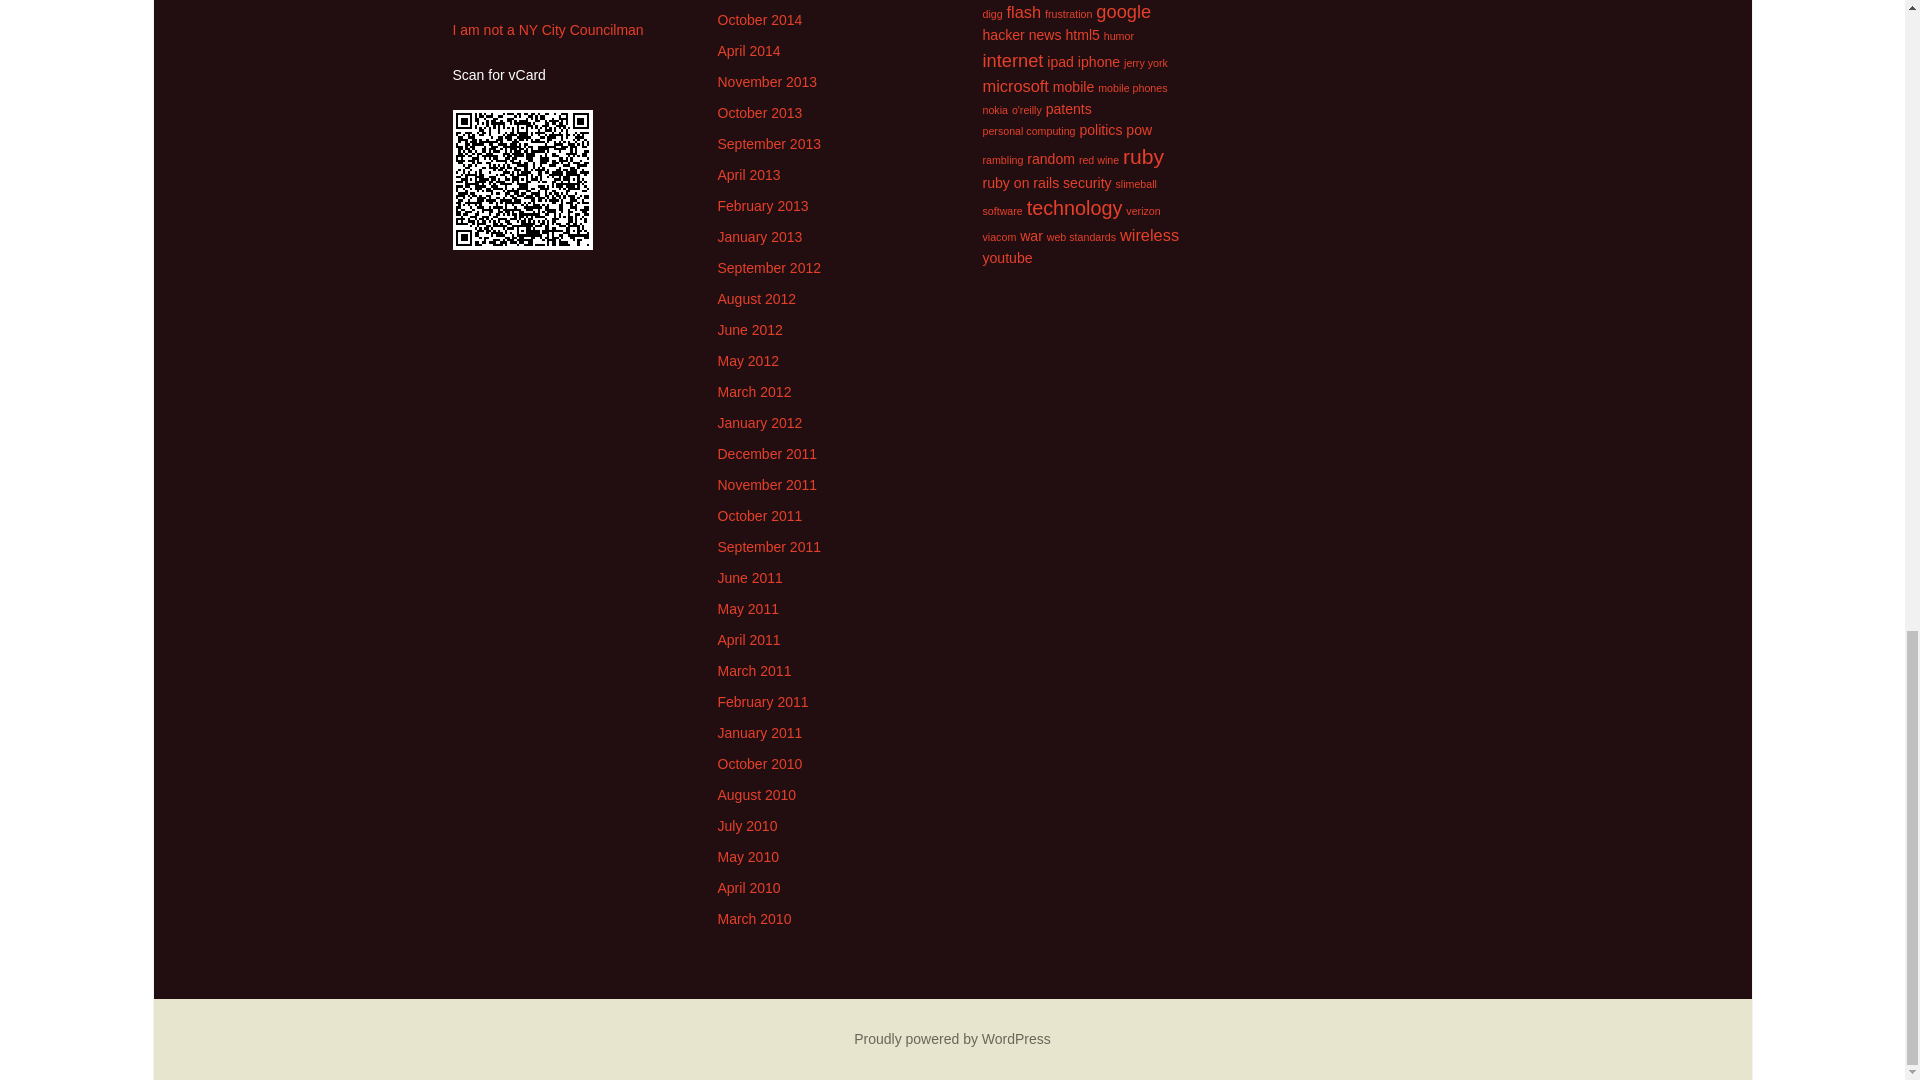 The image size is (1920, 1080). Describe the element at coordinates (760, 515) in the screenshot. I see `October 2011` at that location.